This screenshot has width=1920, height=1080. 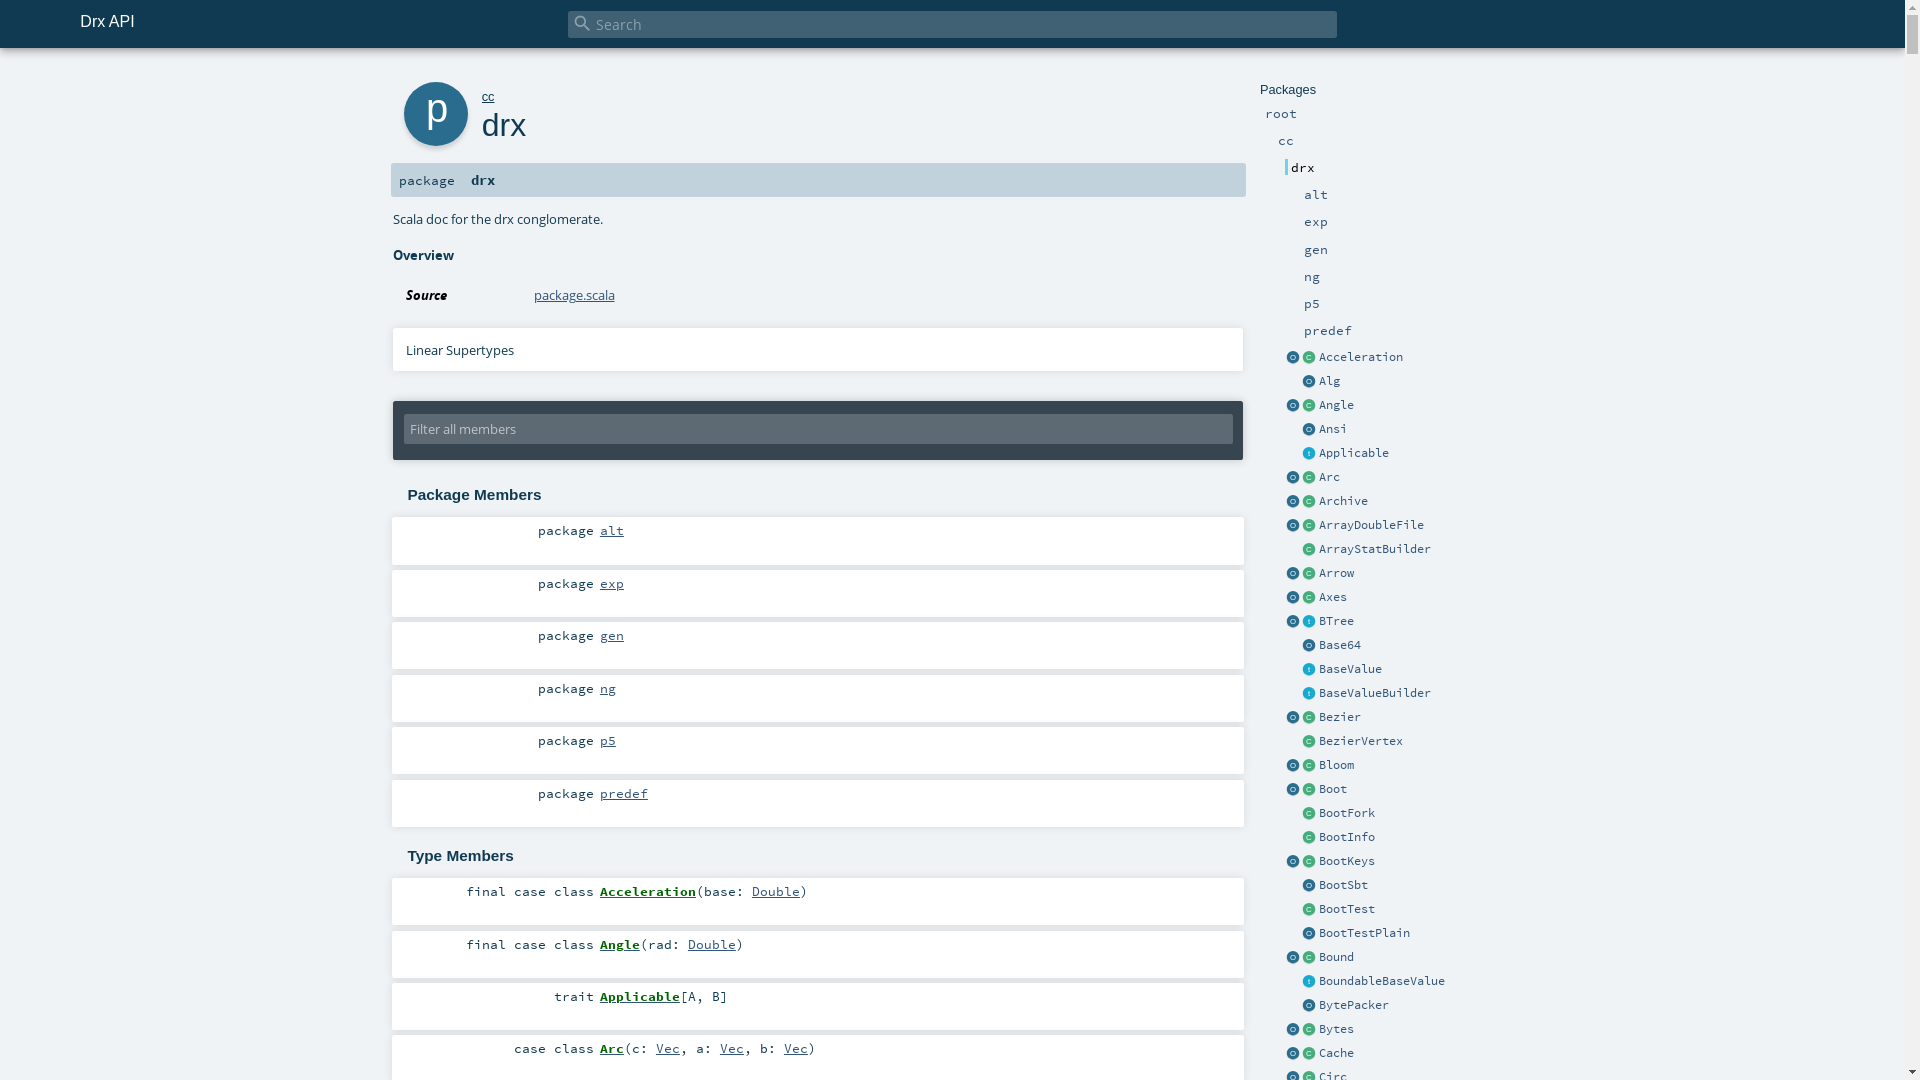 What do you see at coordinates (1332, 789) in the screenshot?
I see `Boot` at bounding box center [1332, 789].